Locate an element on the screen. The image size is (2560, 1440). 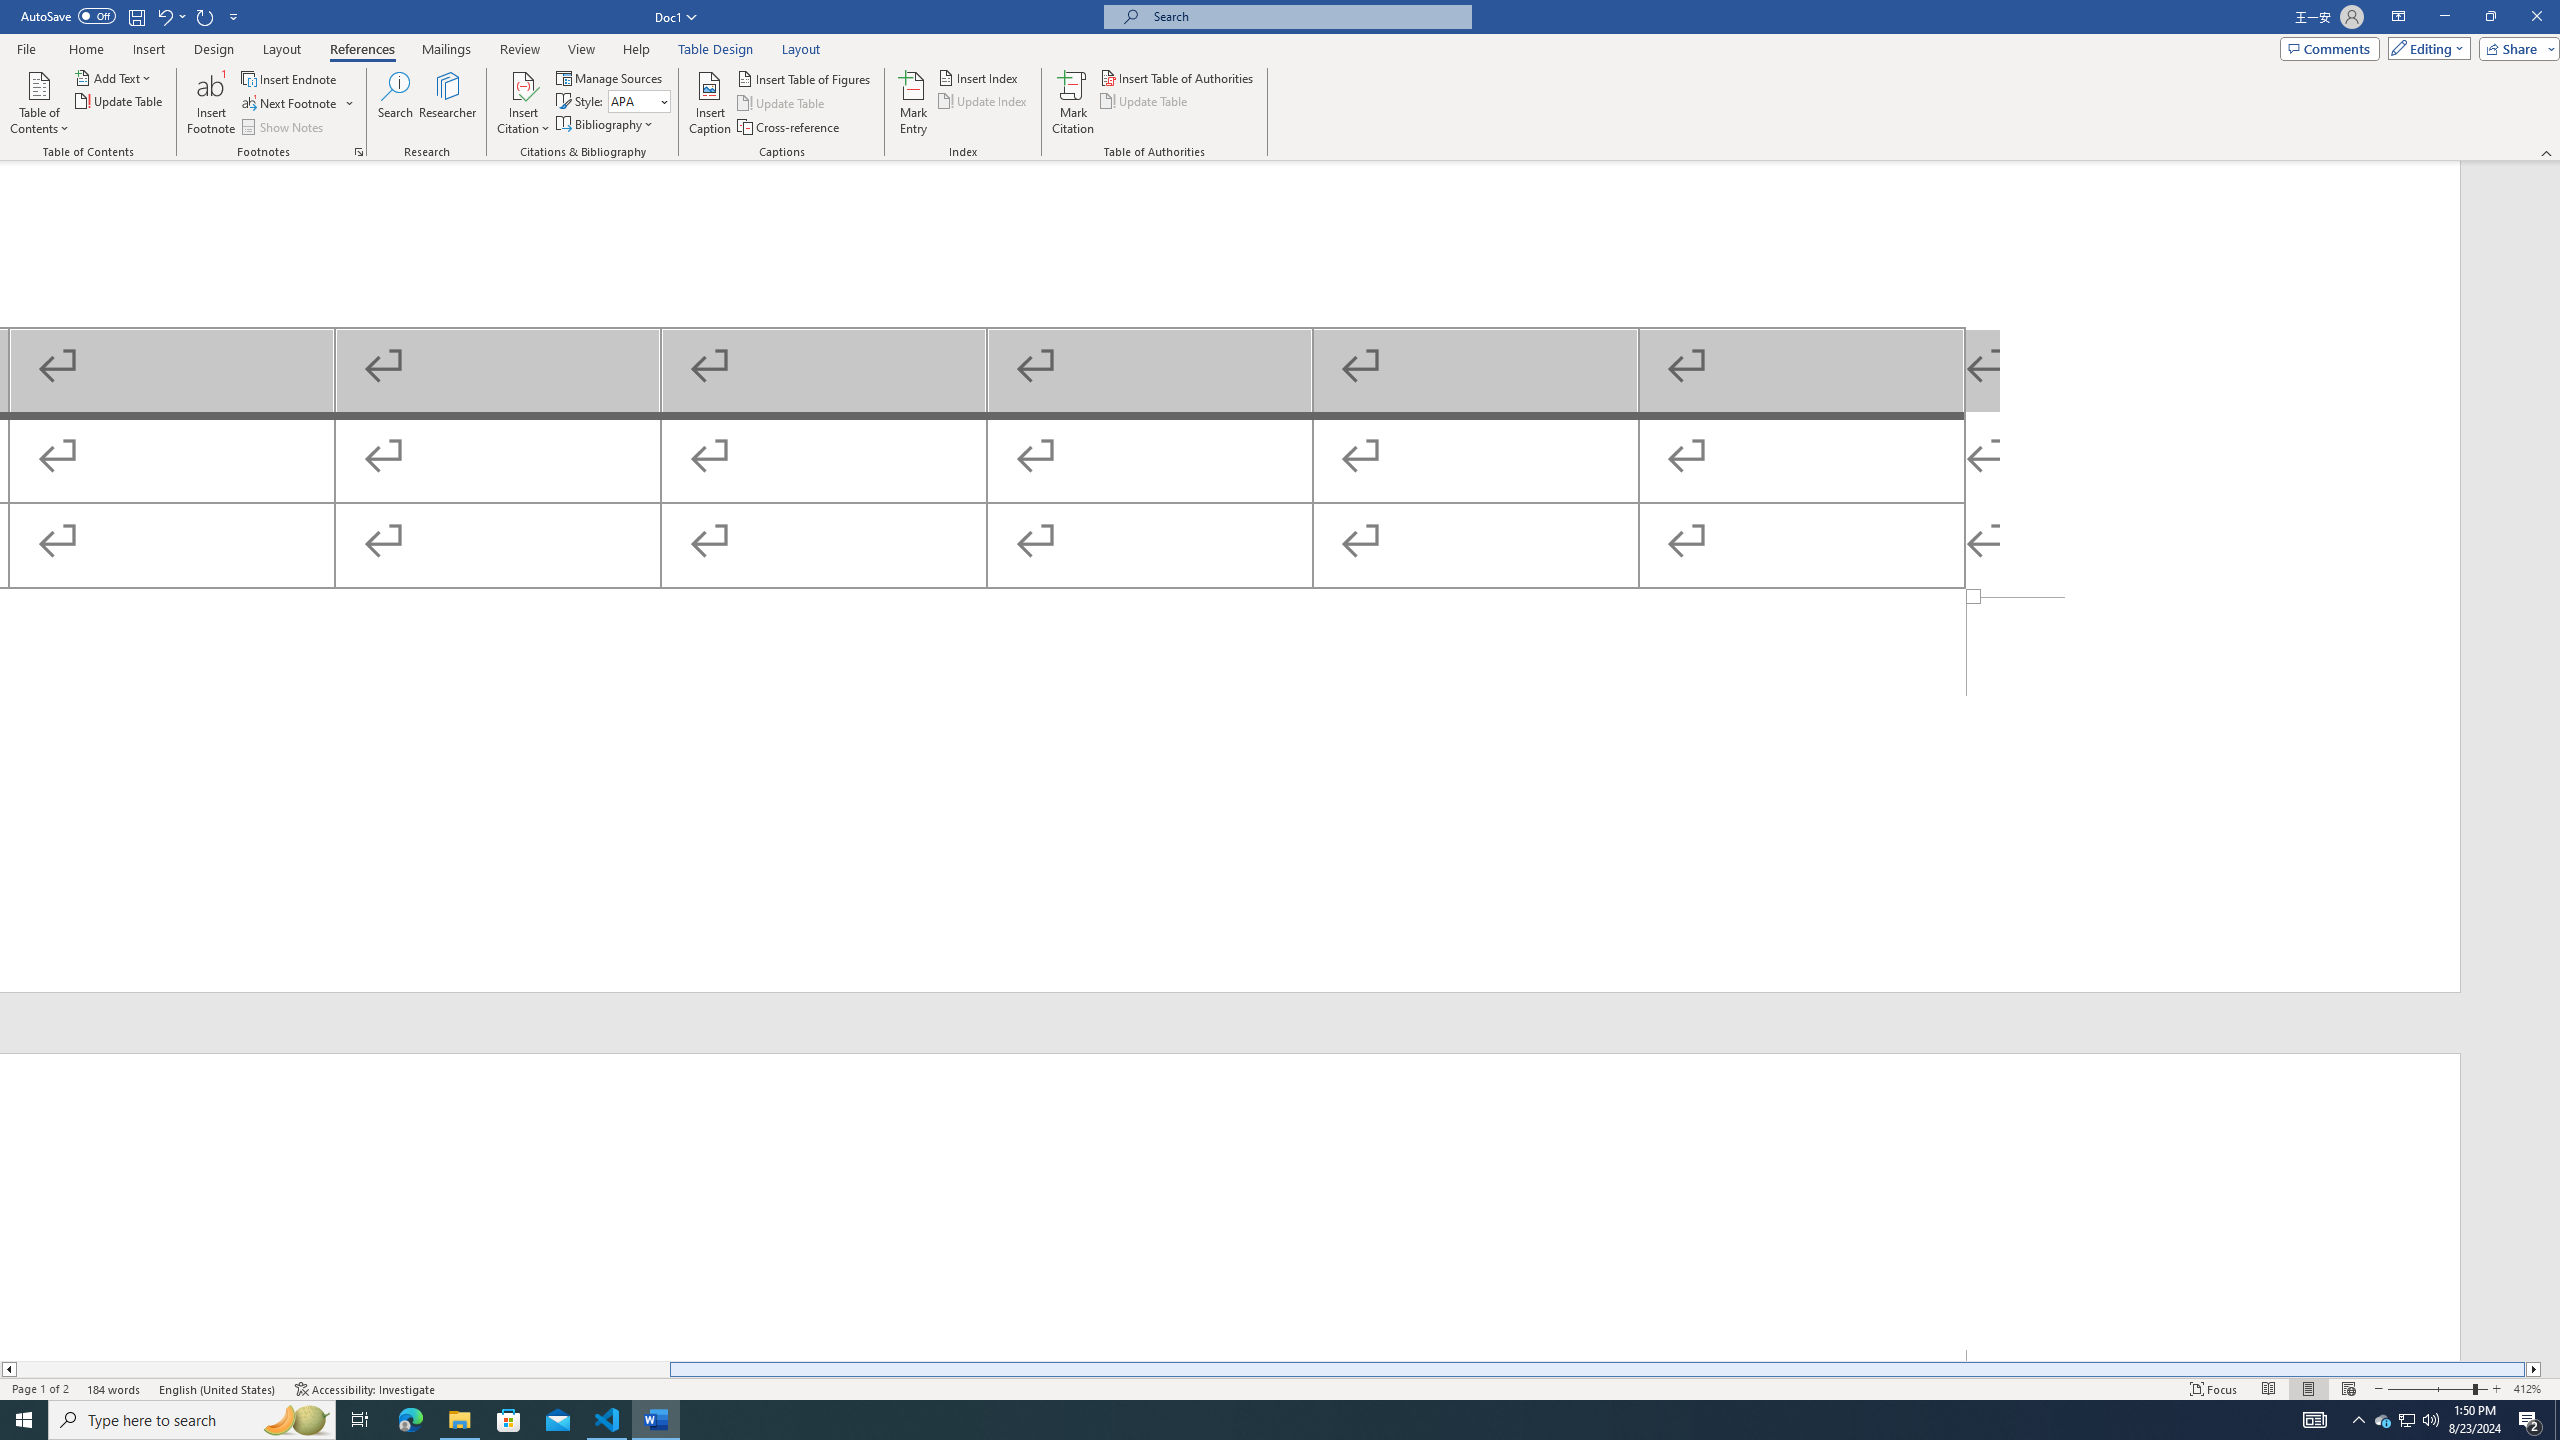
Update Table is located at coordinates (1145, 100).